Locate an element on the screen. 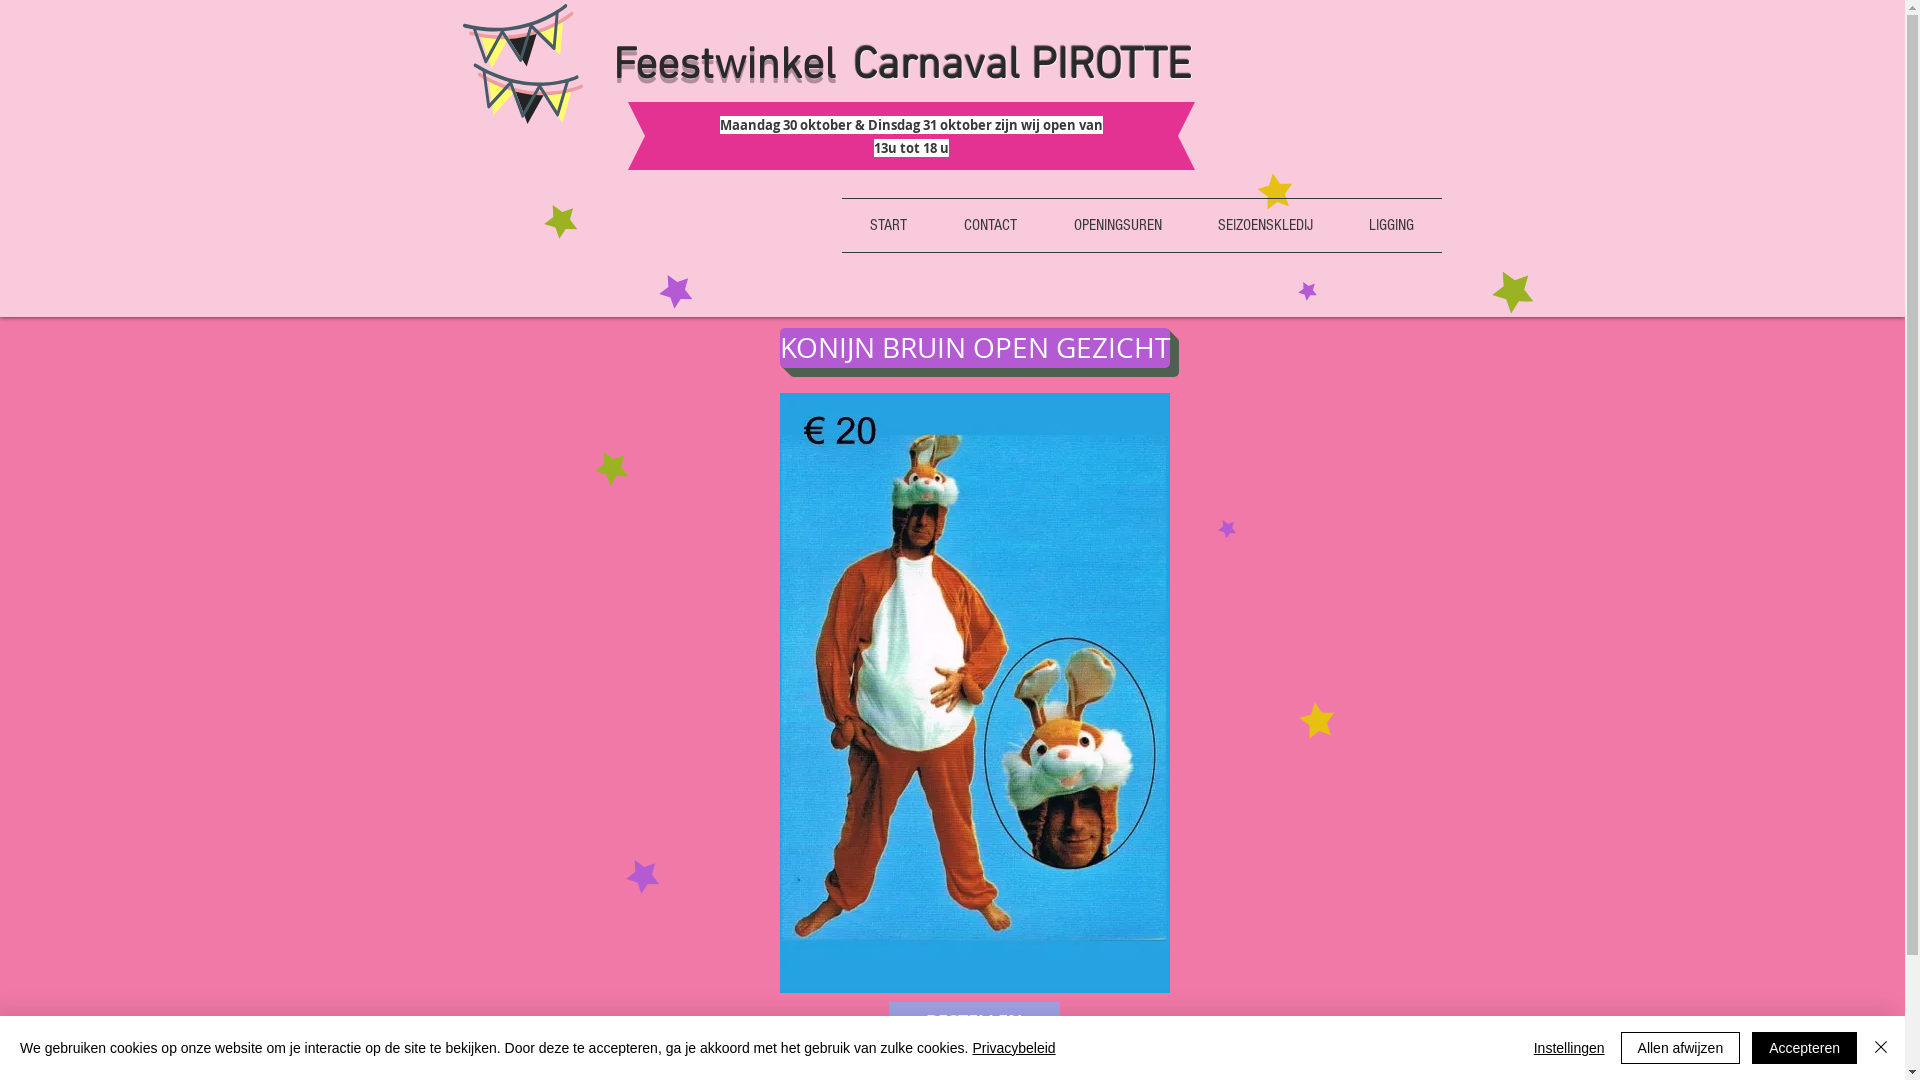 The height and width of the screenshot is (1080, 1920). Privacybeleid is located at coordinates (1014, 1048).